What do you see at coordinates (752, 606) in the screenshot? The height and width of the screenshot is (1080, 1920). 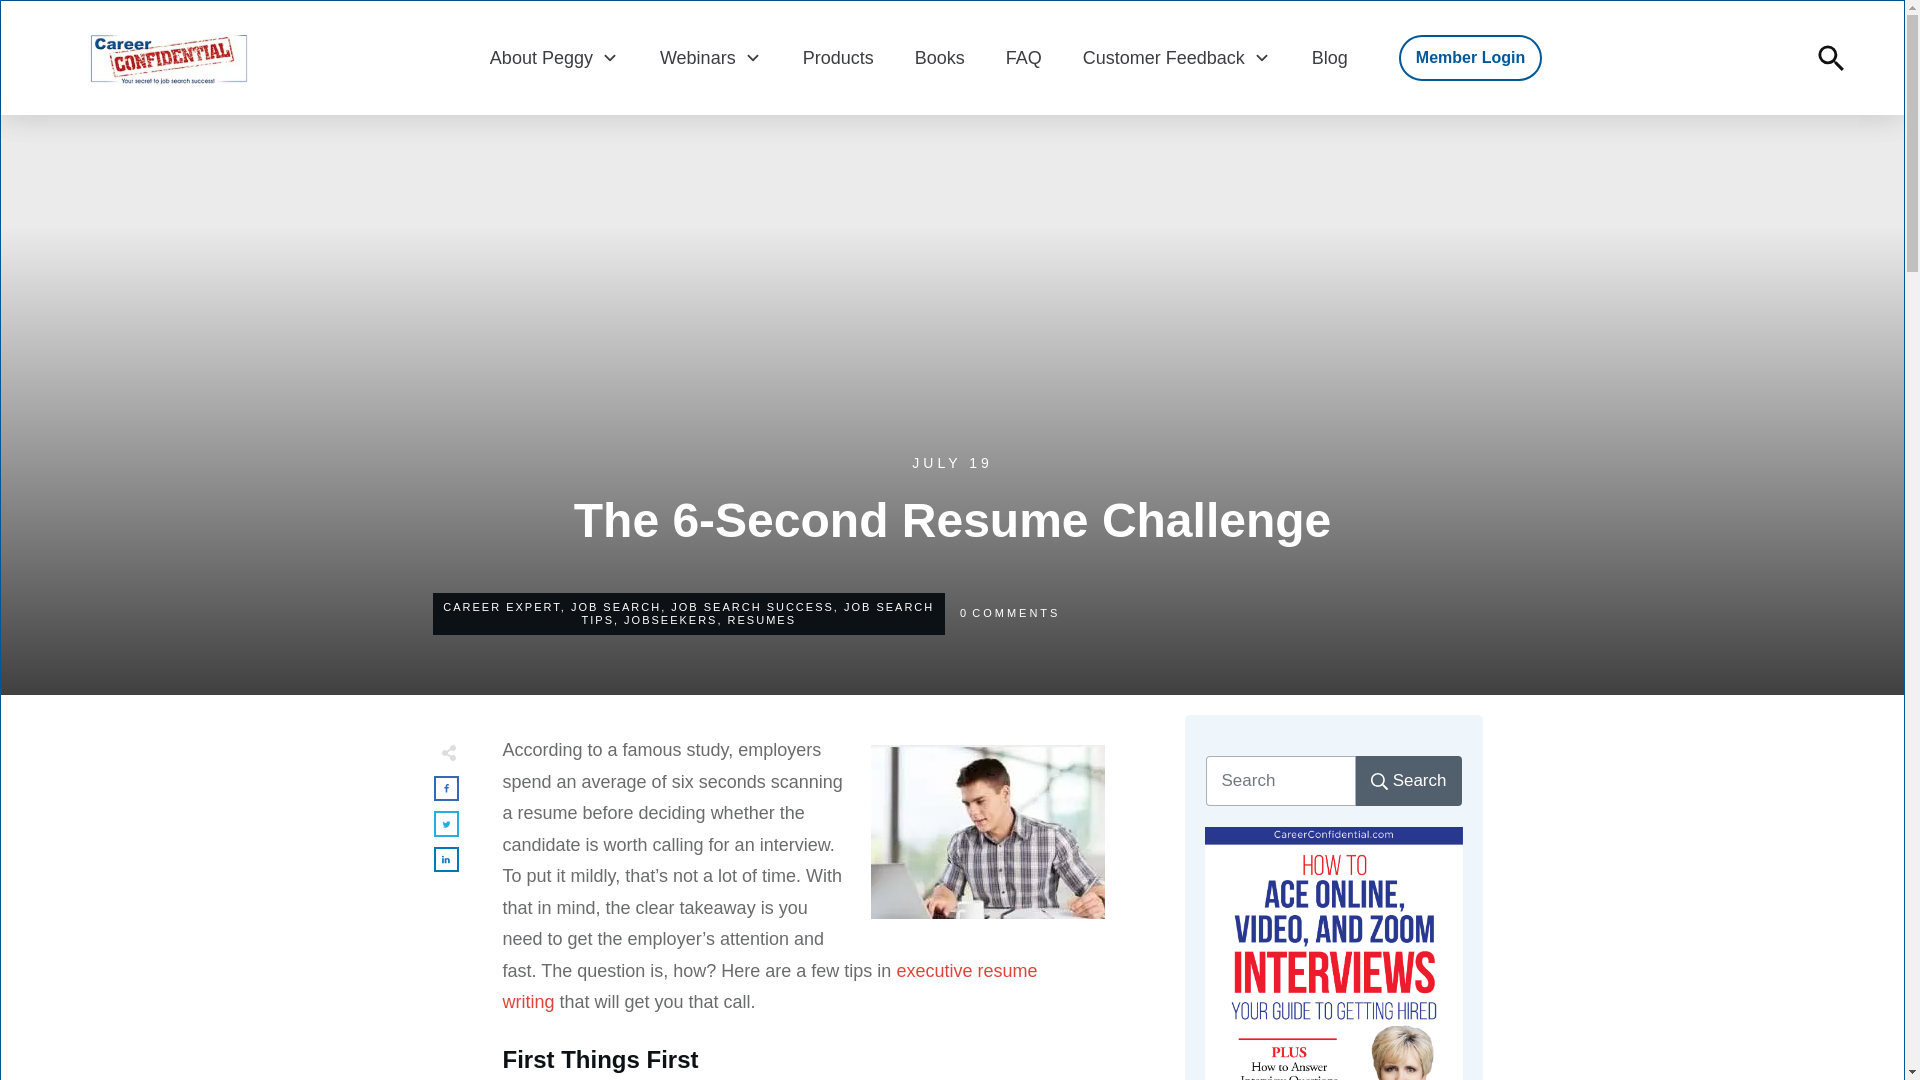 I see `Job Search Success` at bounding box center [752, 606].